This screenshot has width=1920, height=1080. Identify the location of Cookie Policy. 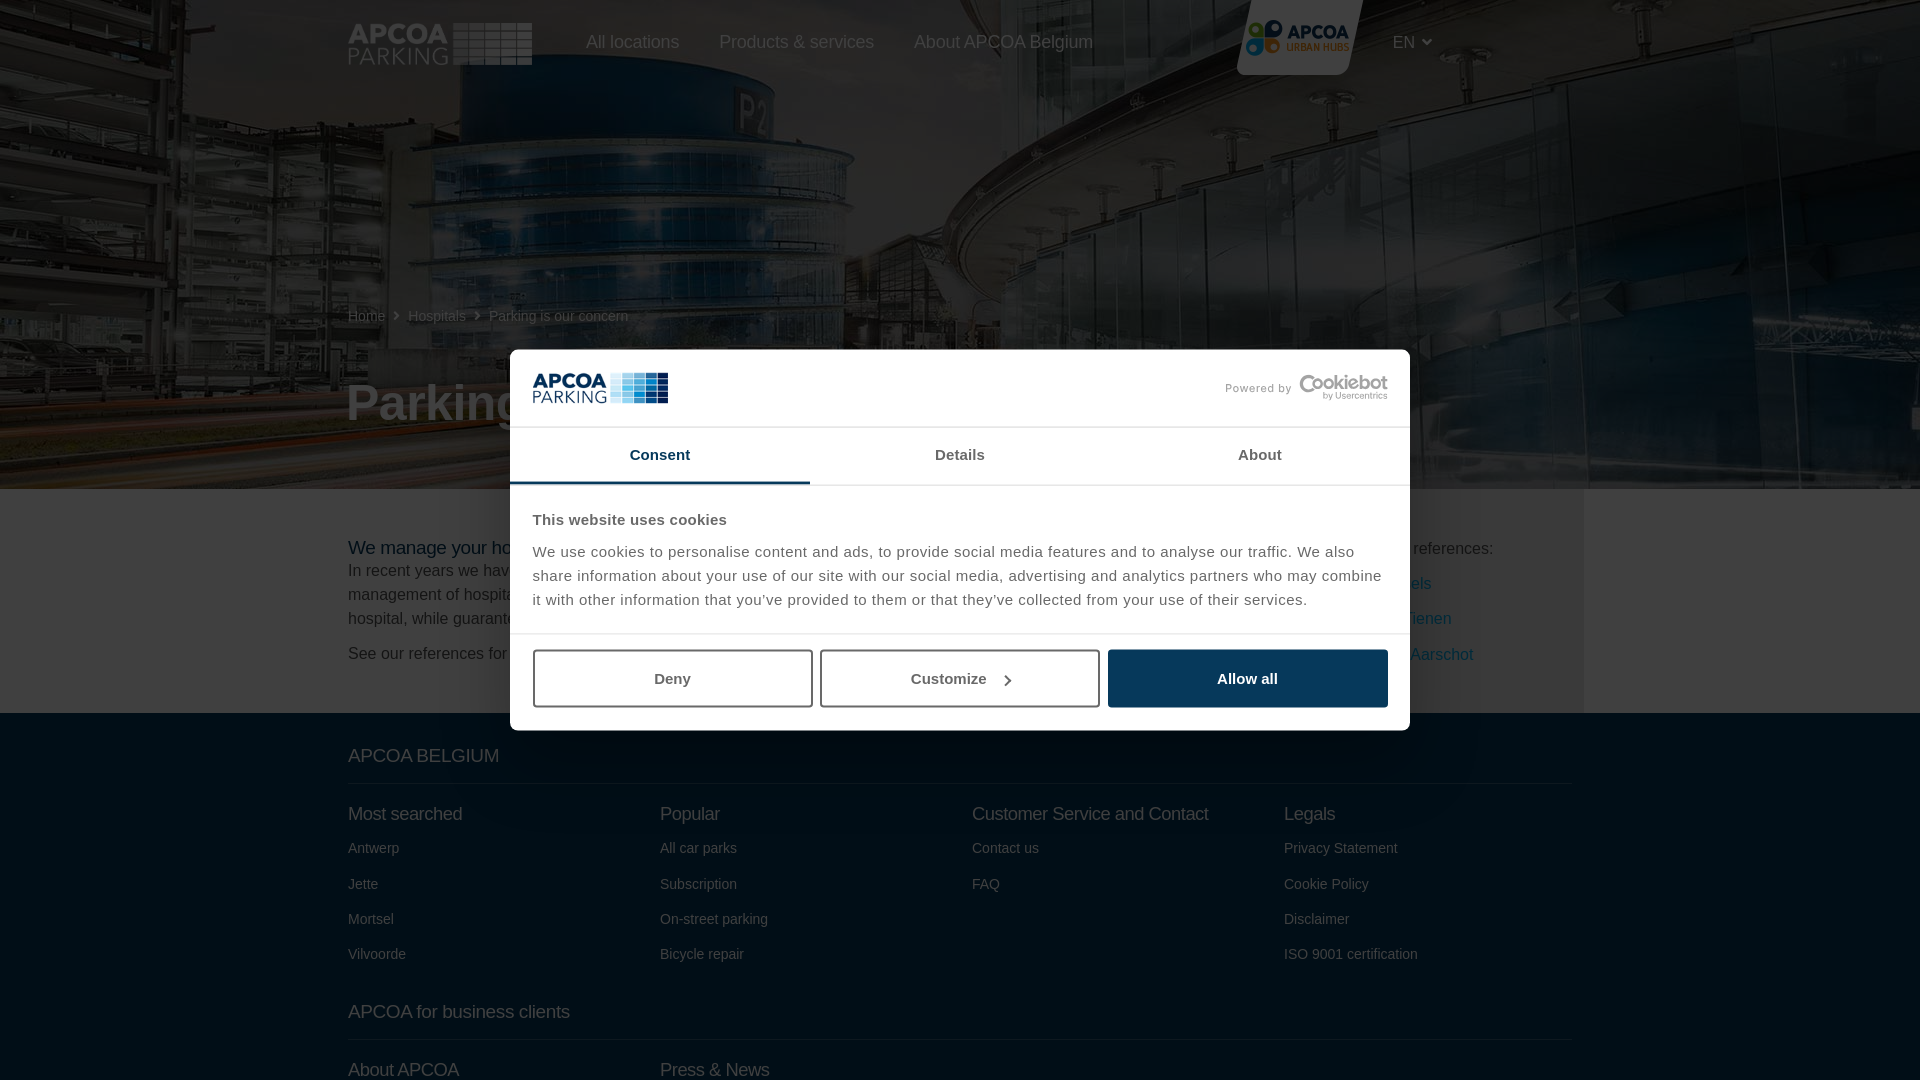
(1326, 884).